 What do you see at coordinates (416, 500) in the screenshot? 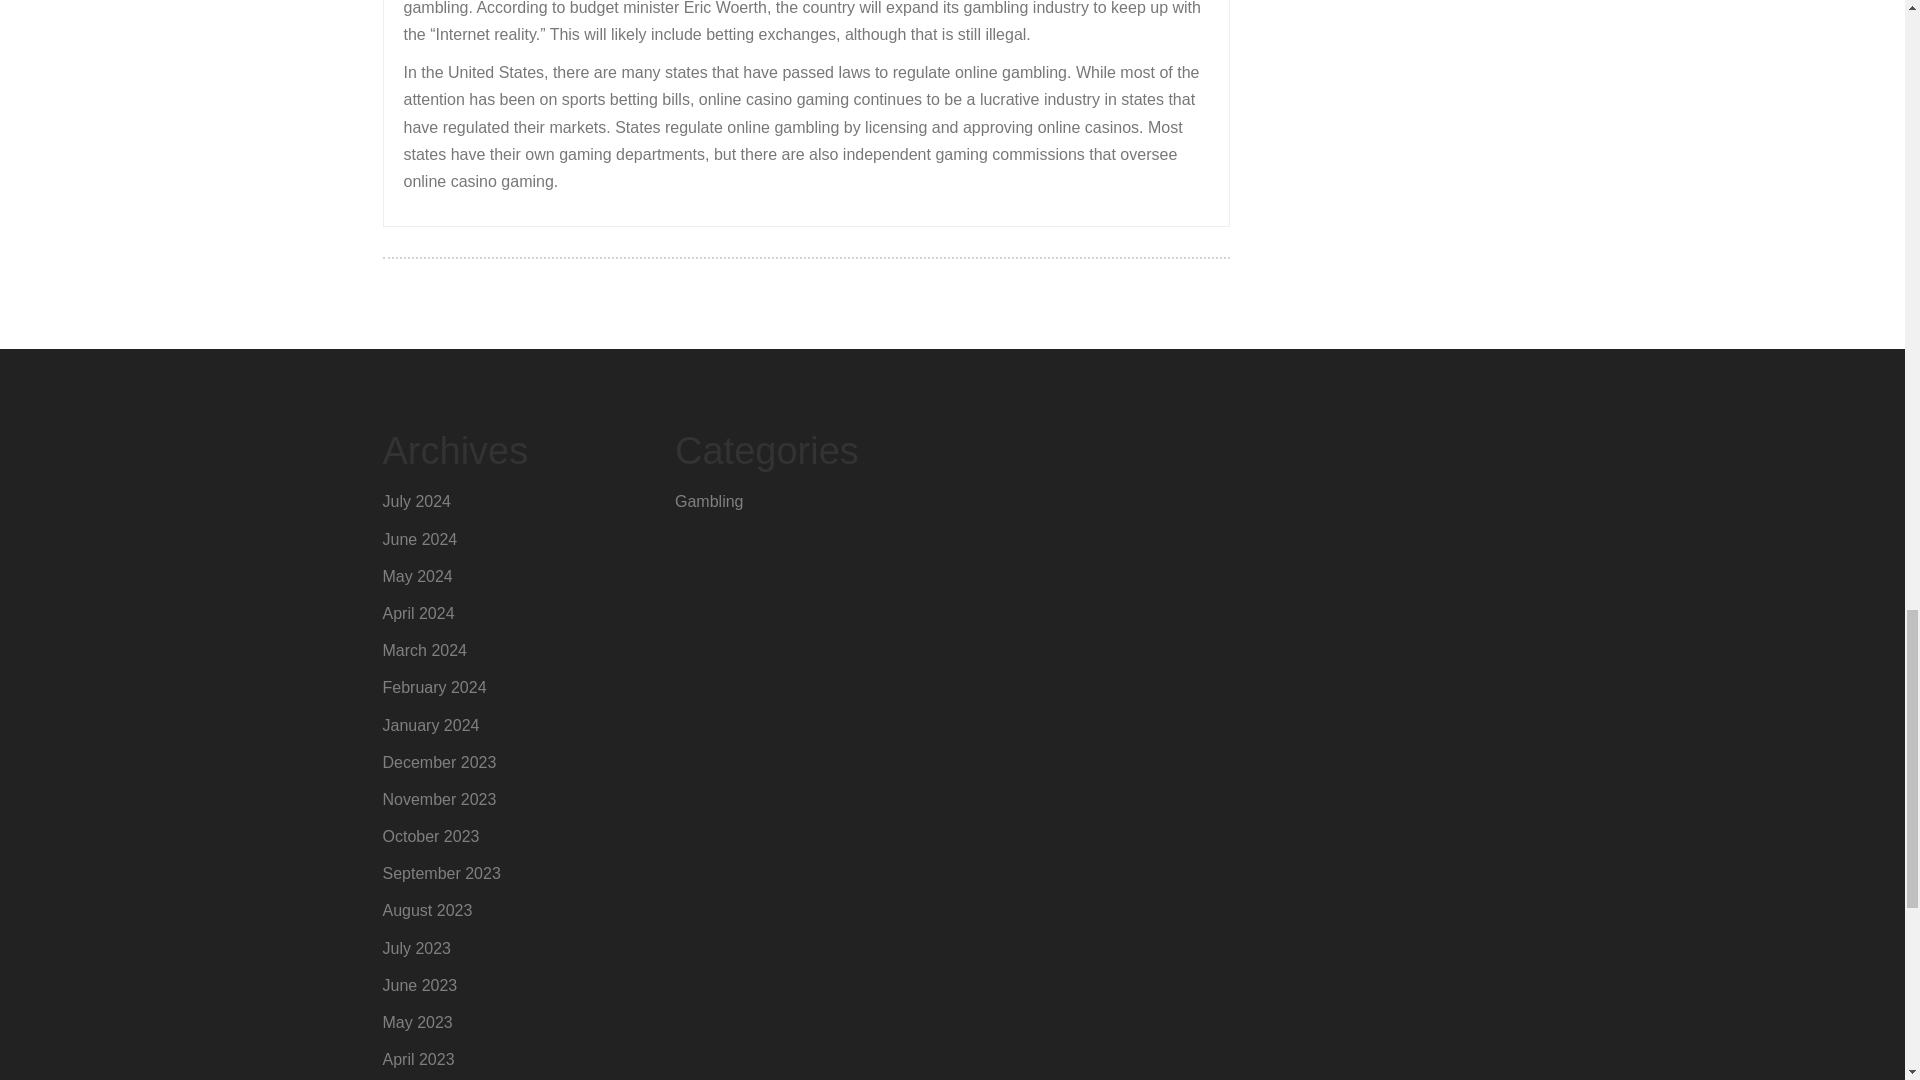
I see `July 2024` at bounding box center [416, 500].